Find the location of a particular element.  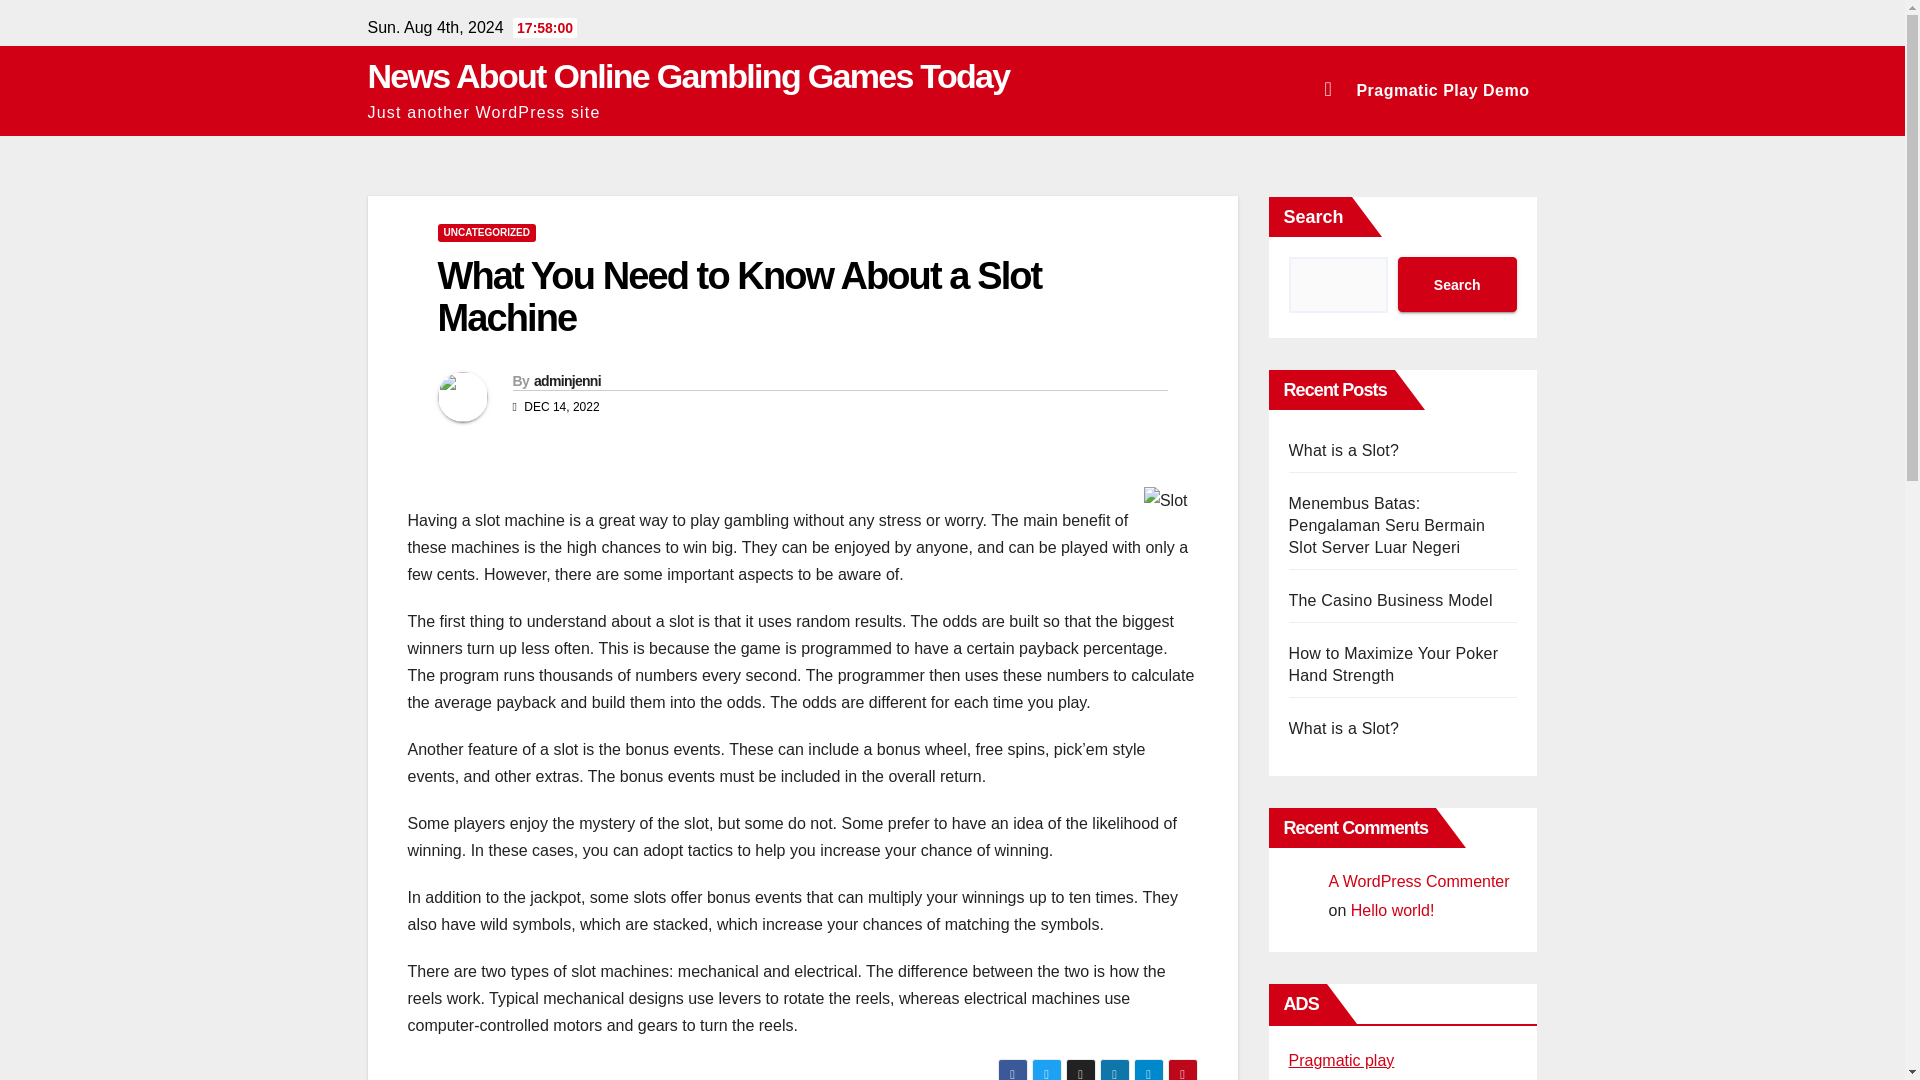

Pragmatic play is located at coordinates (1340, 1060).